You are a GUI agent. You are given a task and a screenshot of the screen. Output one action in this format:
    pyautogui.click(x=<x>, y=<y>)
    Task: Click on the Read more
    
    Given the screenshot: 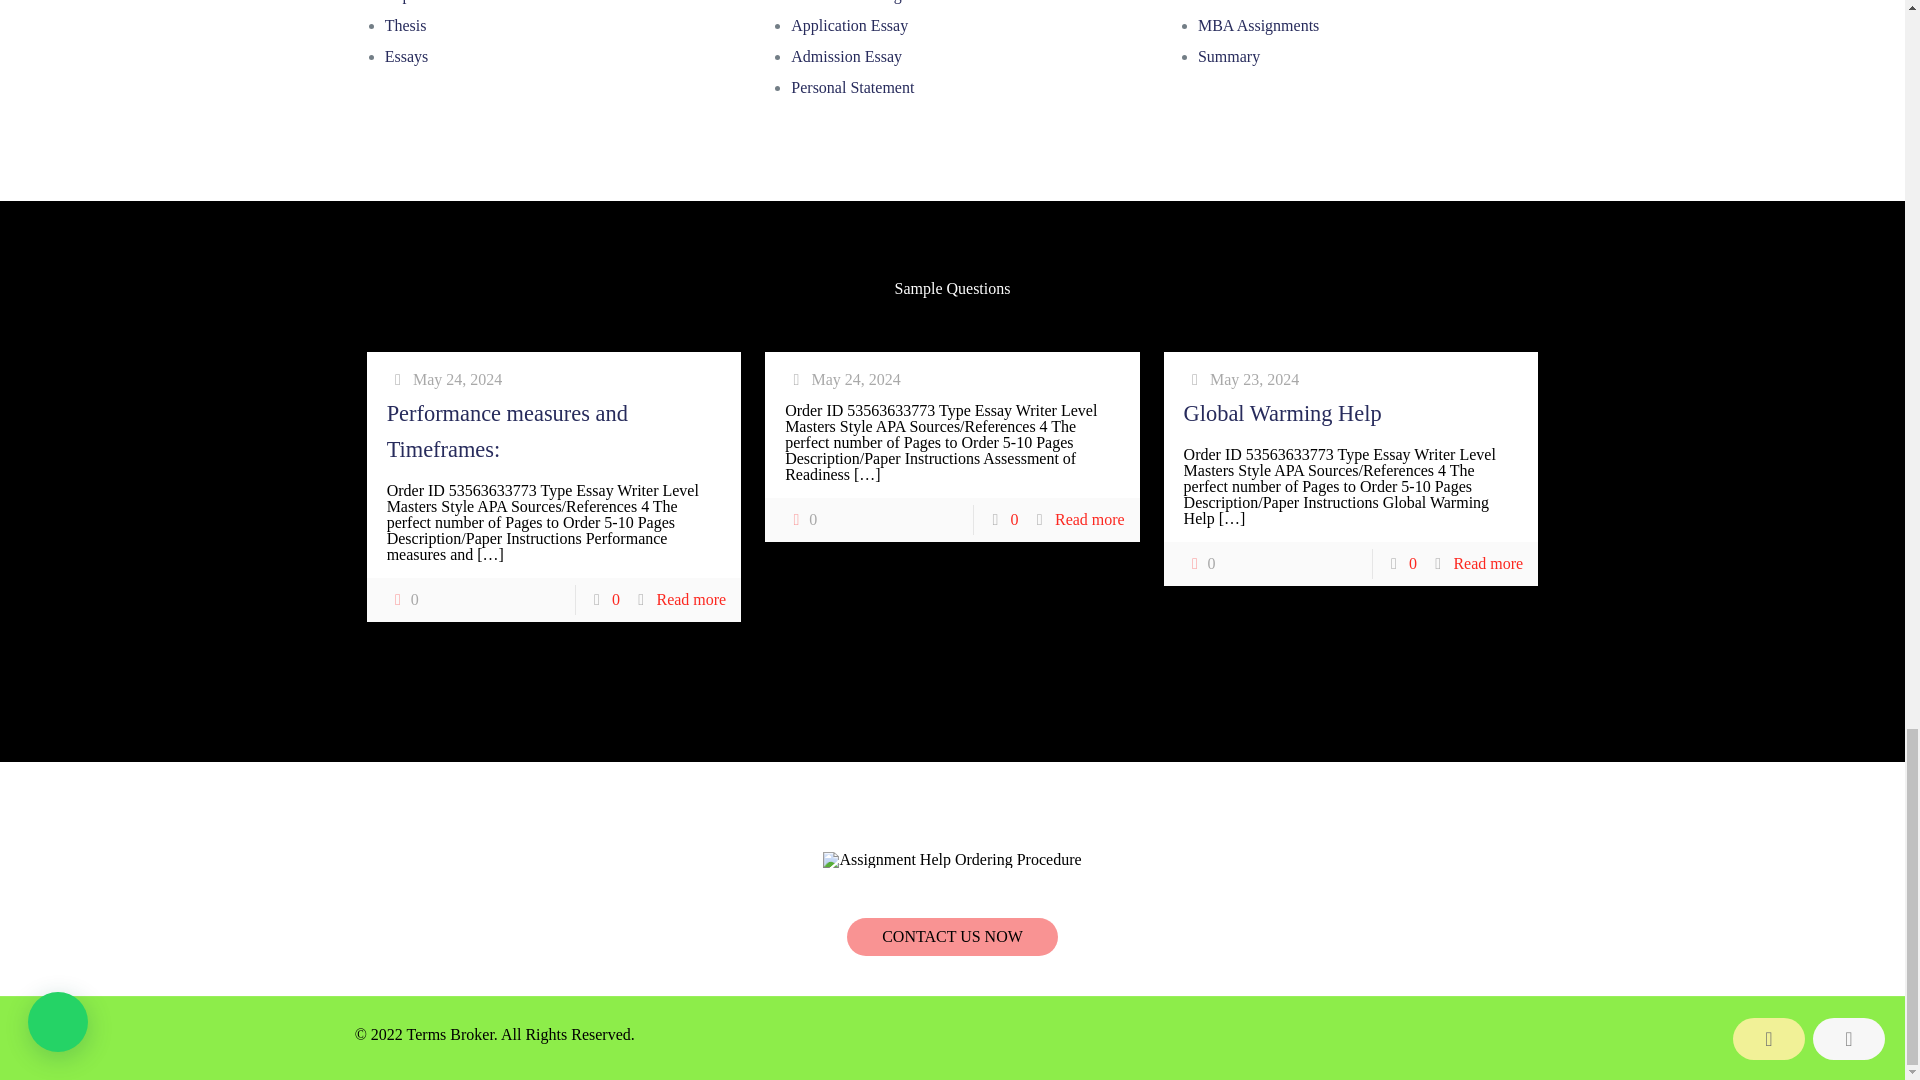 What is the action you would take?
    pyautogui.click(x=690, y=599)
    